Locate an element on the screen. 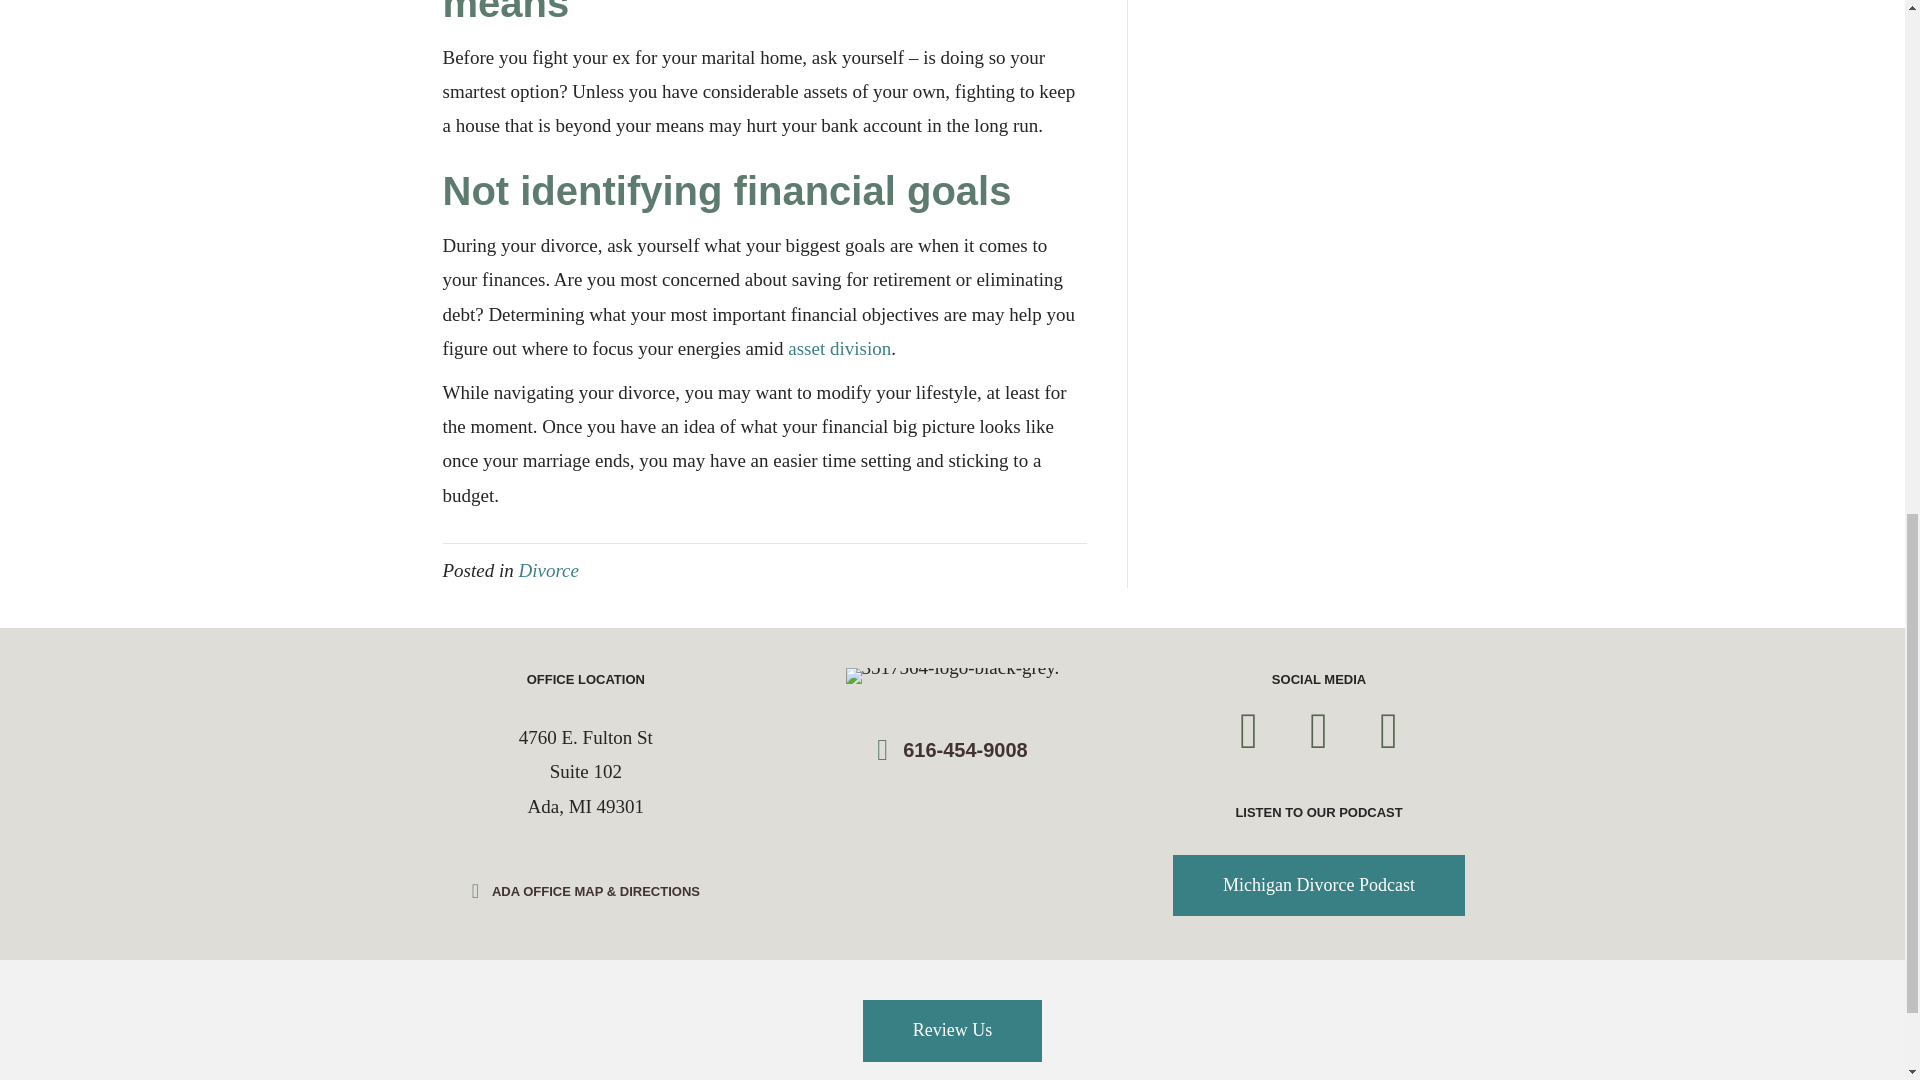 The height and width of the screenshot is (1080, 1920). Divorce is located at coordinates (548, 570).